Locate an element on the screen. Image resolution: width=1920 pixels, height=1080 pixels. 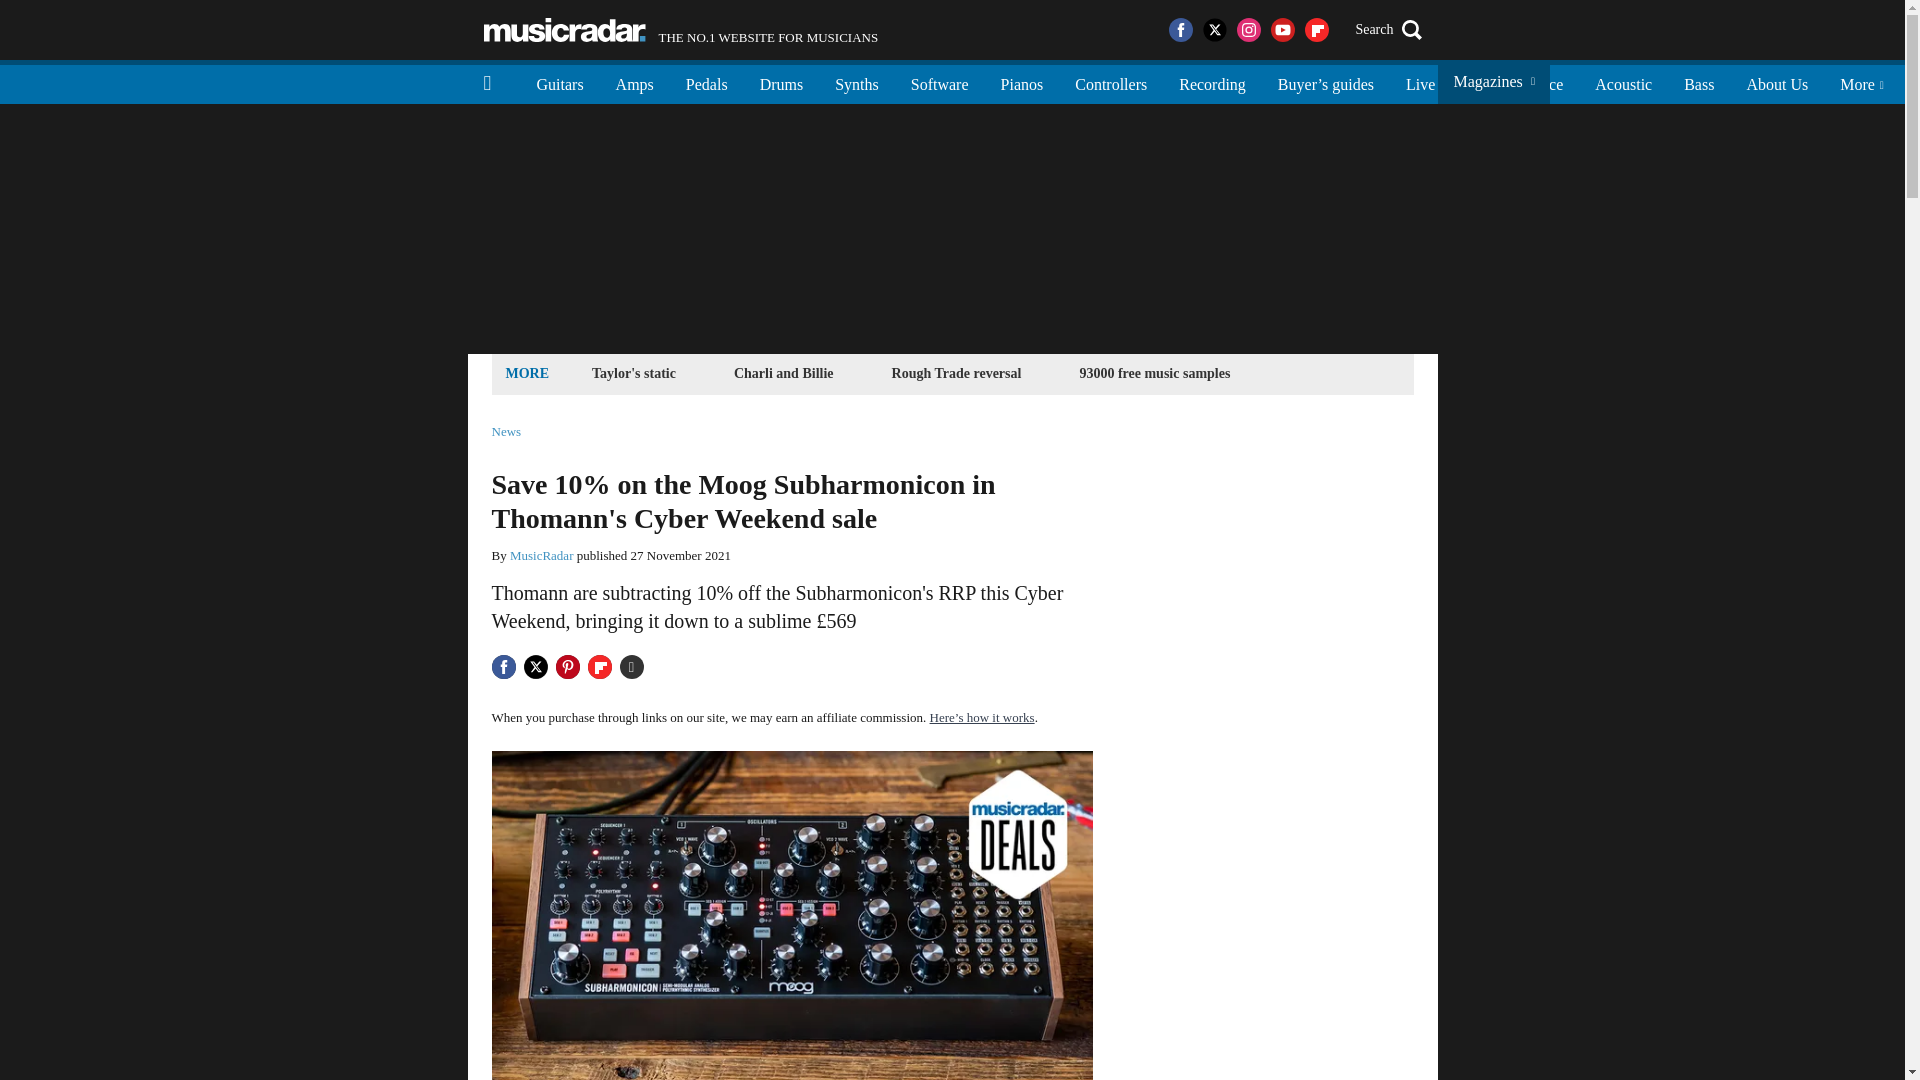
Rough Trade reversal is located at coordinates (1623, 82).